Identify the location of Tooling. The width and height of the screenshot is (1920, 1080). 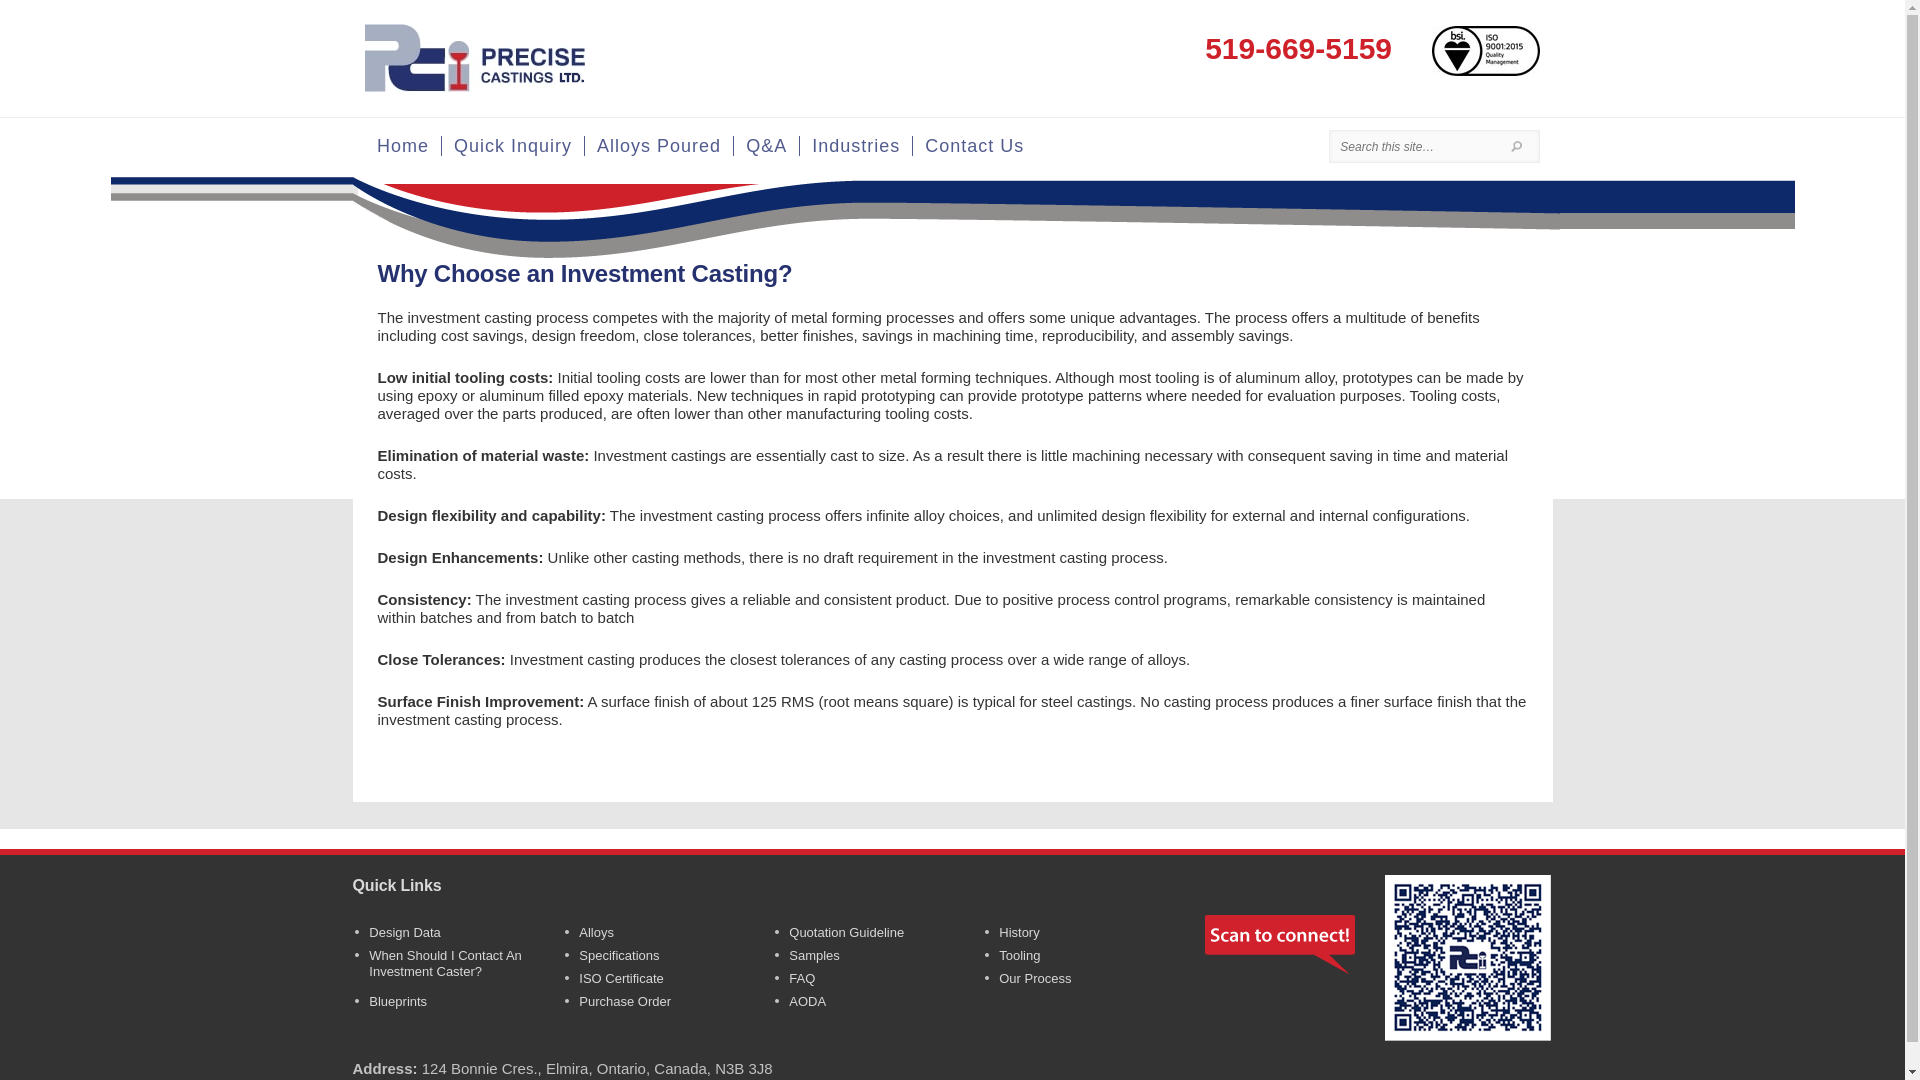
(1019, 956).